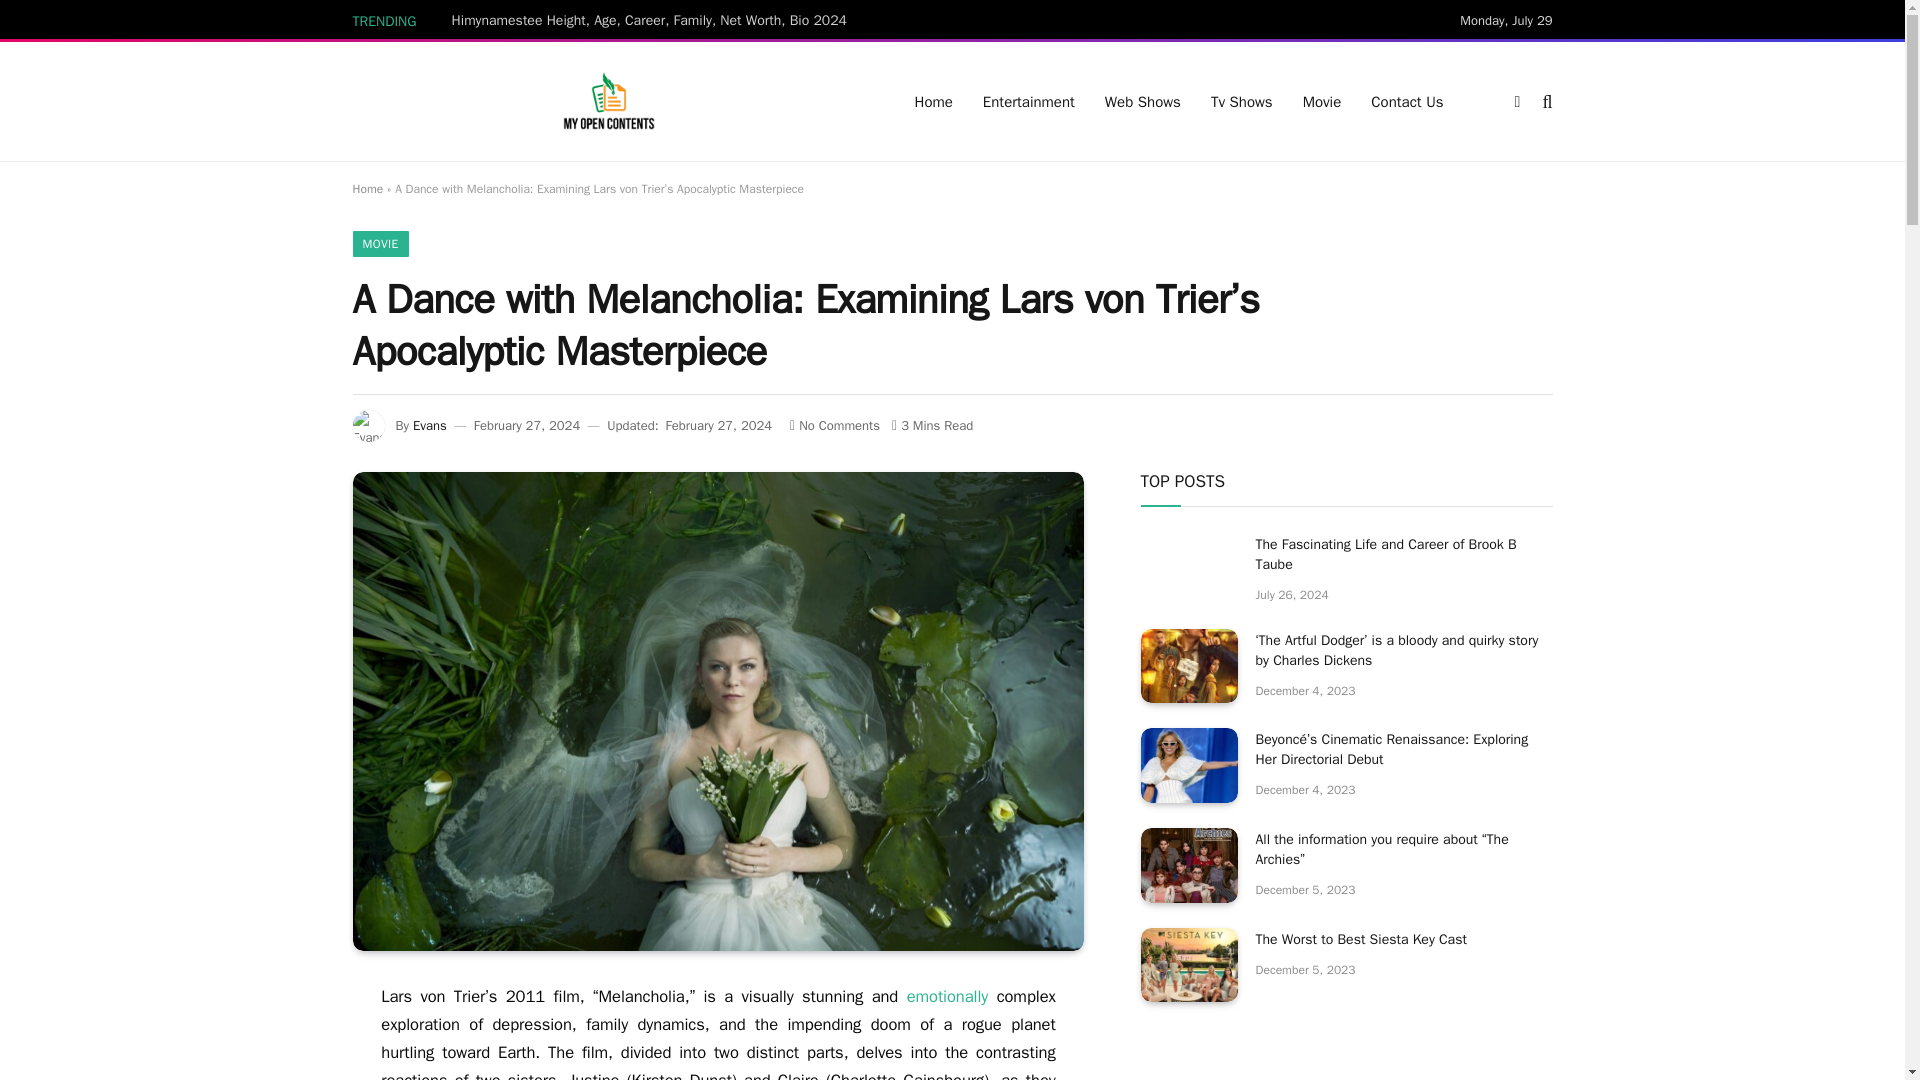  Describe the element at coordinates (430, 425) in the screenshot. I see `Evans` at that location.